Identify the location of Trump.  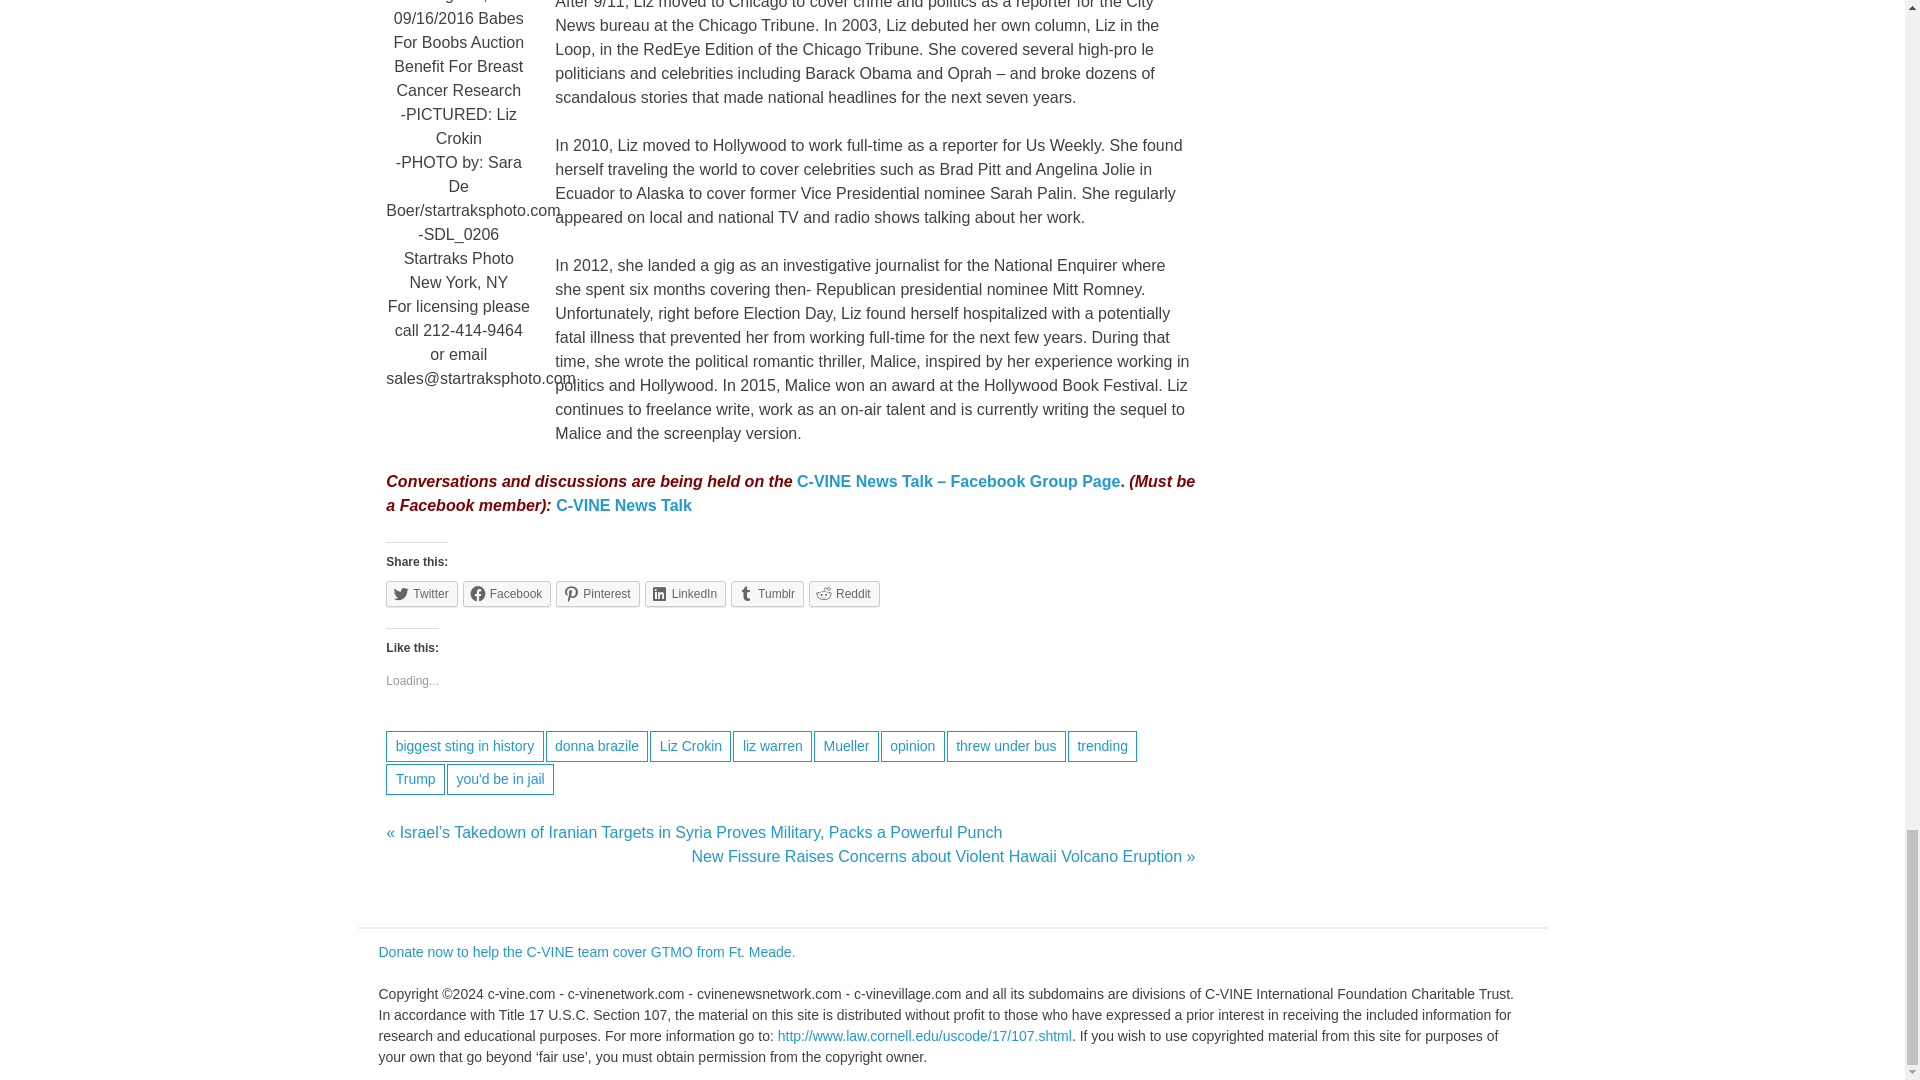
(415, 778).